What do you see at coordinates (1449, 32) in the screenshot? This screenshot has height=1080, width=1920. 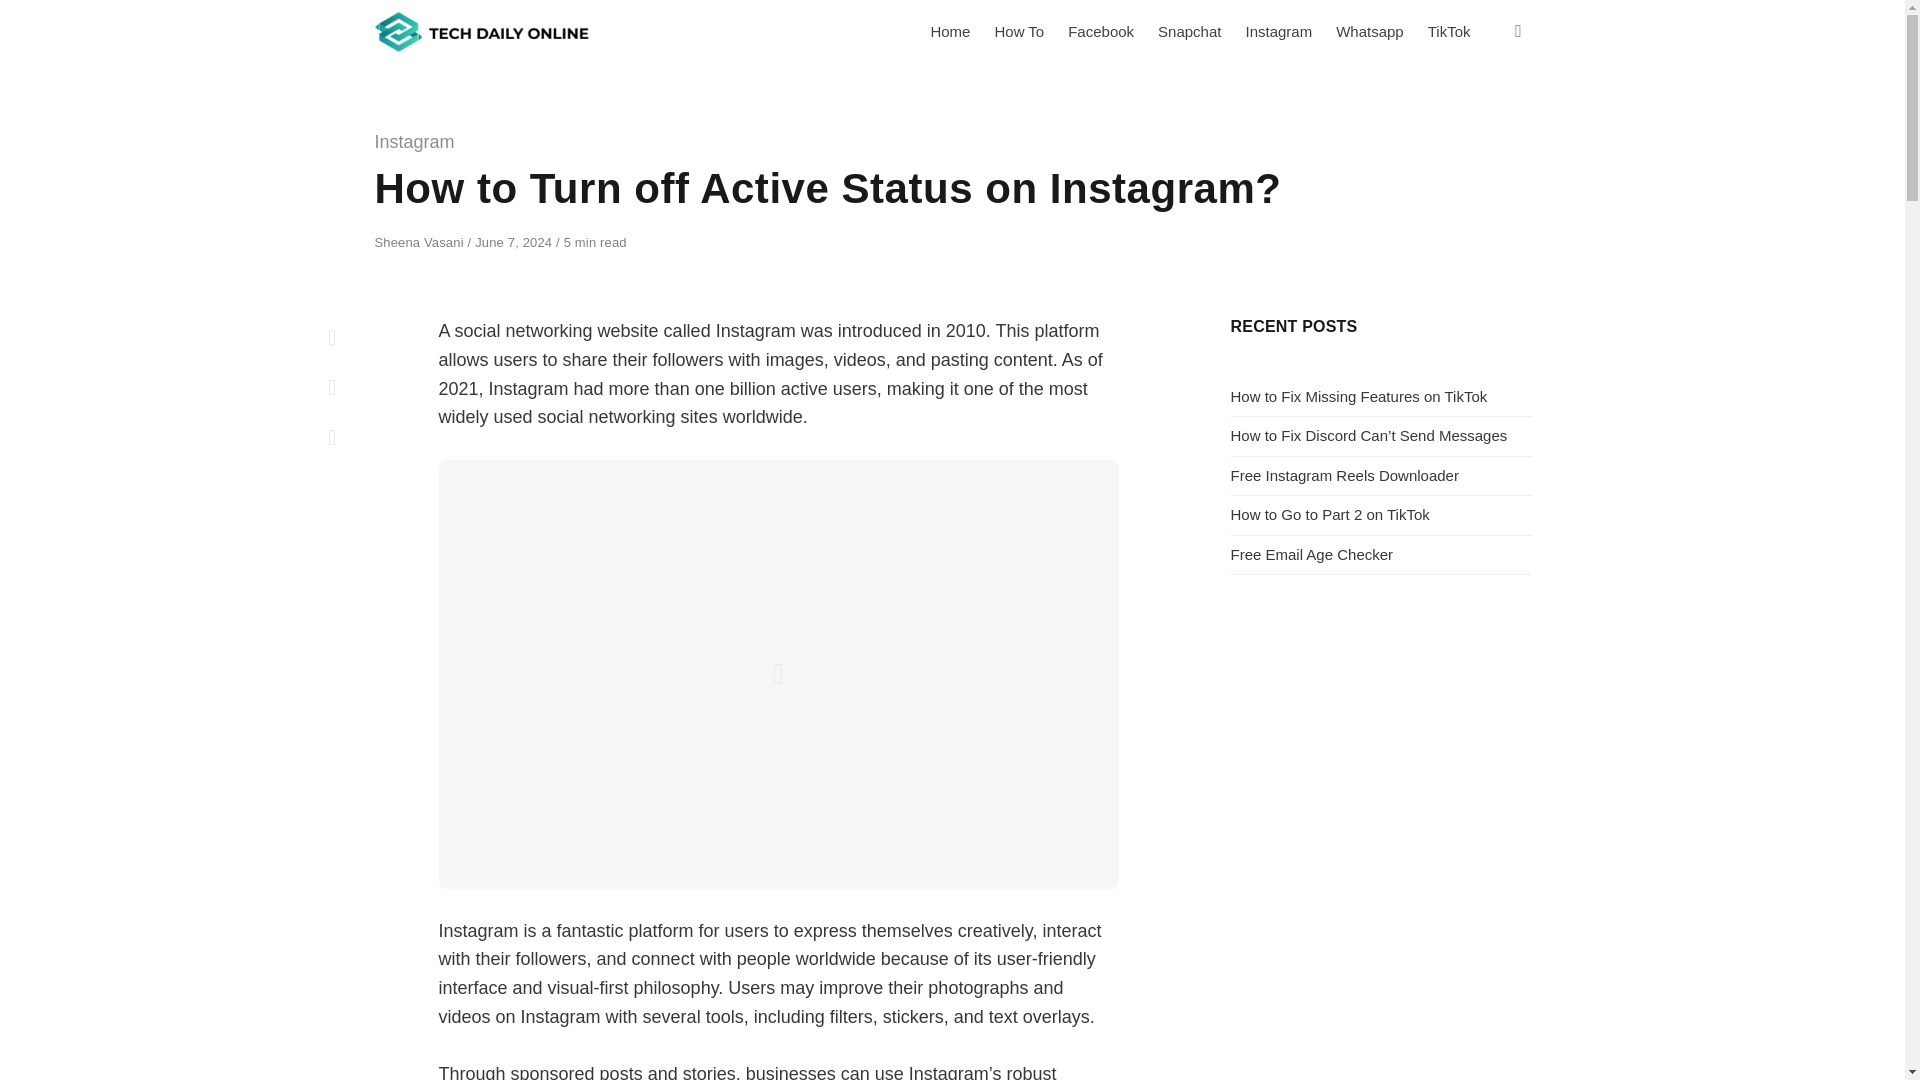 I see `TikTok` at bounding box center [1449, 32].